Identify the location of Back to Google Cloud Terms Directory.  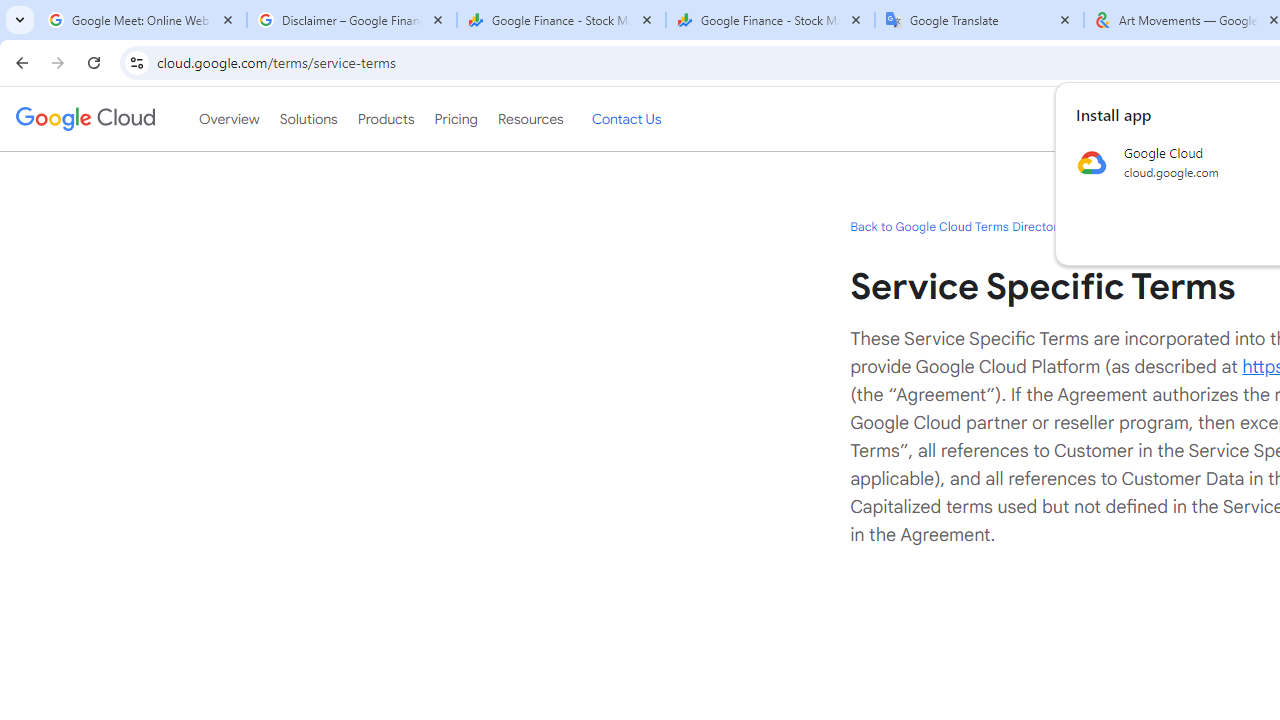
(956, 226).